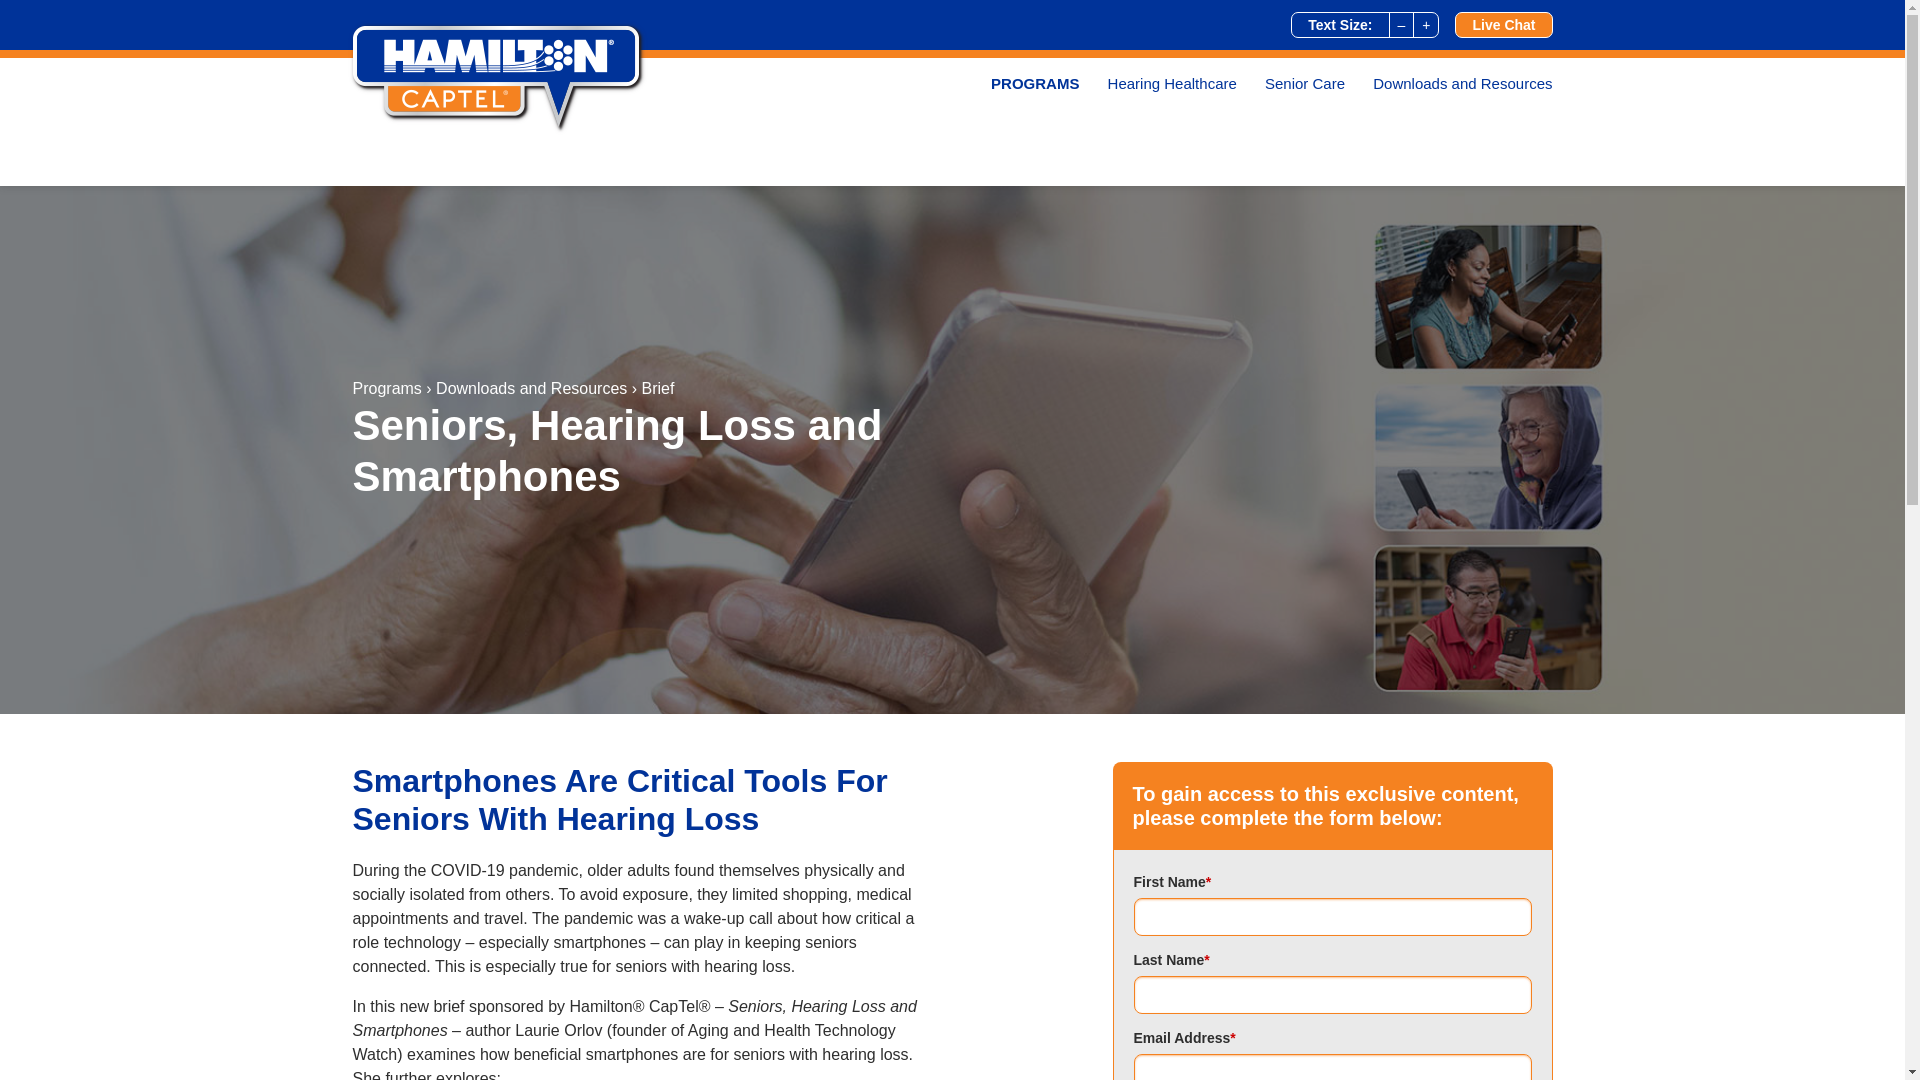 The image size is (1920, 1080). I want to click on PROGRAMS, so click(1040, 88).